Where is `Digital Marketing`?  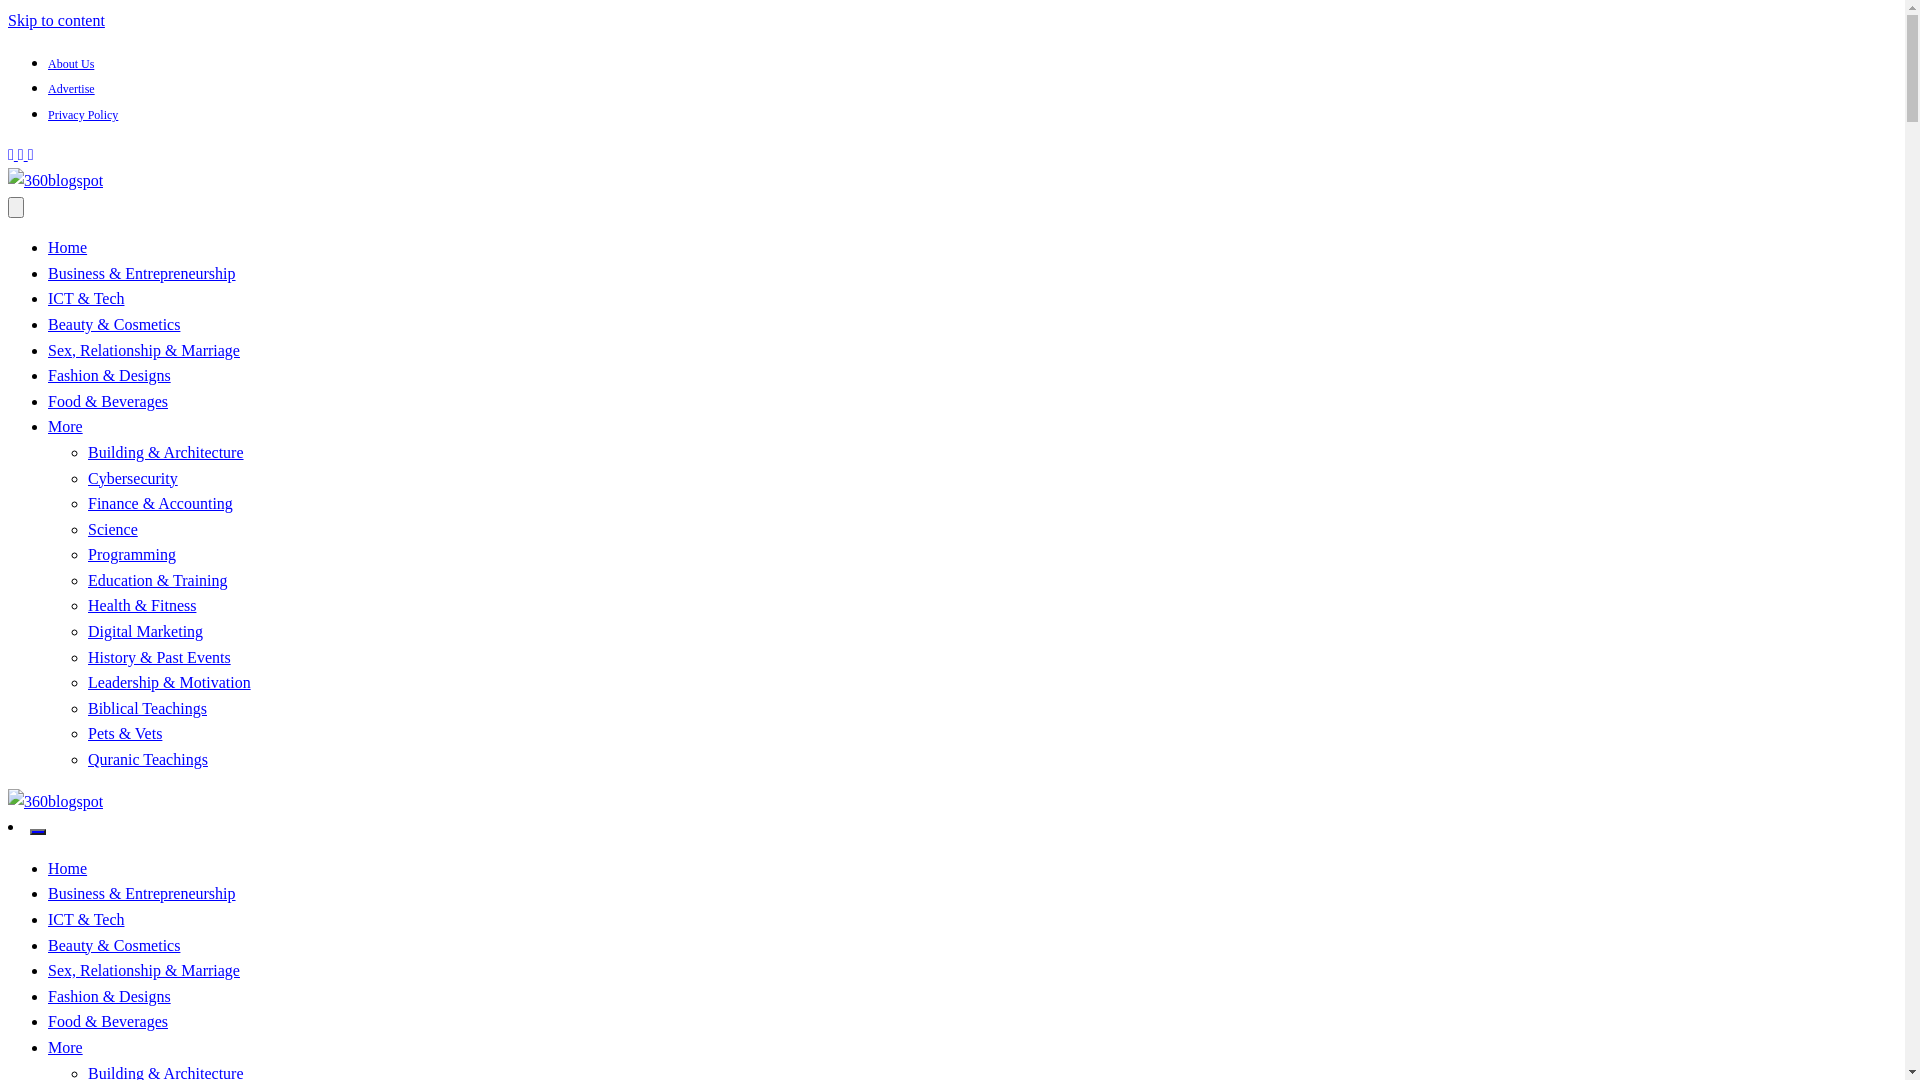 Digital Marketing is located at coordinates (146, 632).